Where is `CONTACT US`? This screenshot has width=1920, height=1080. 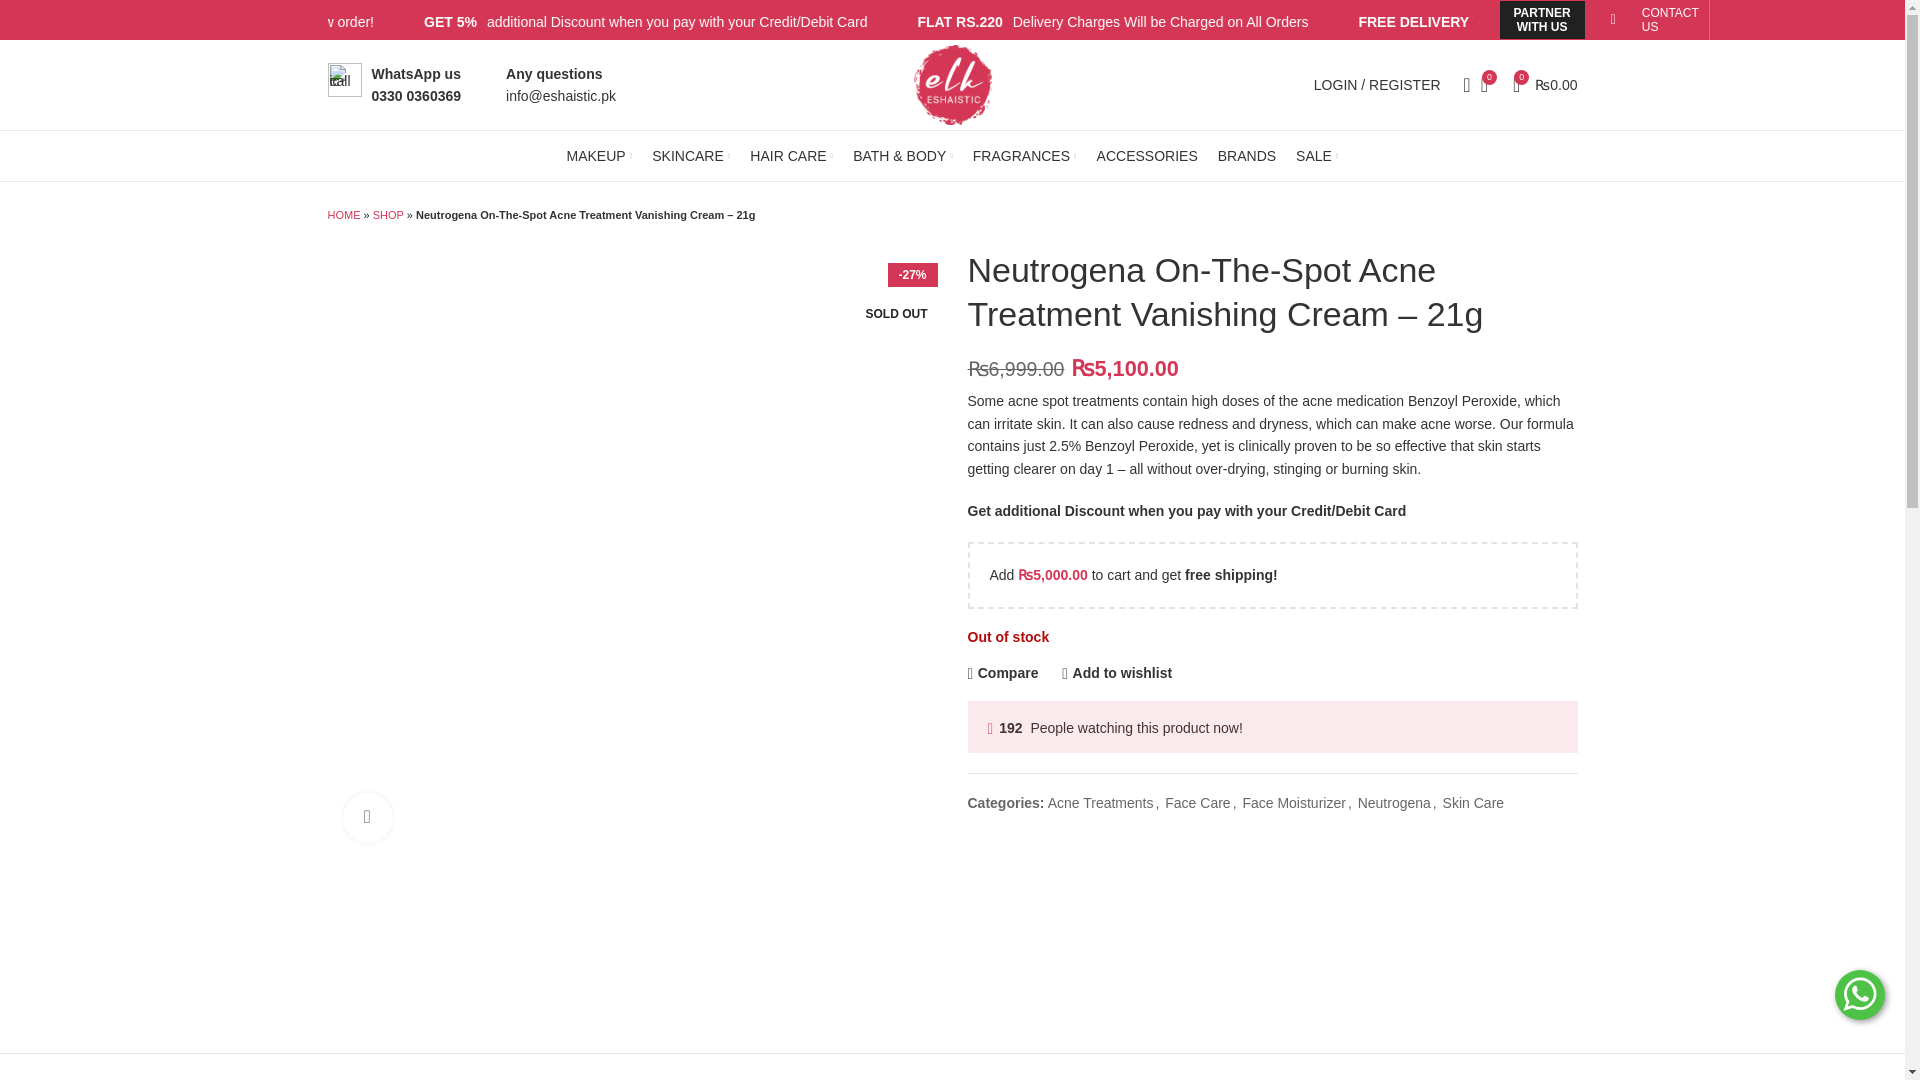 CONTACT US is located at coordinates (1670, 20).